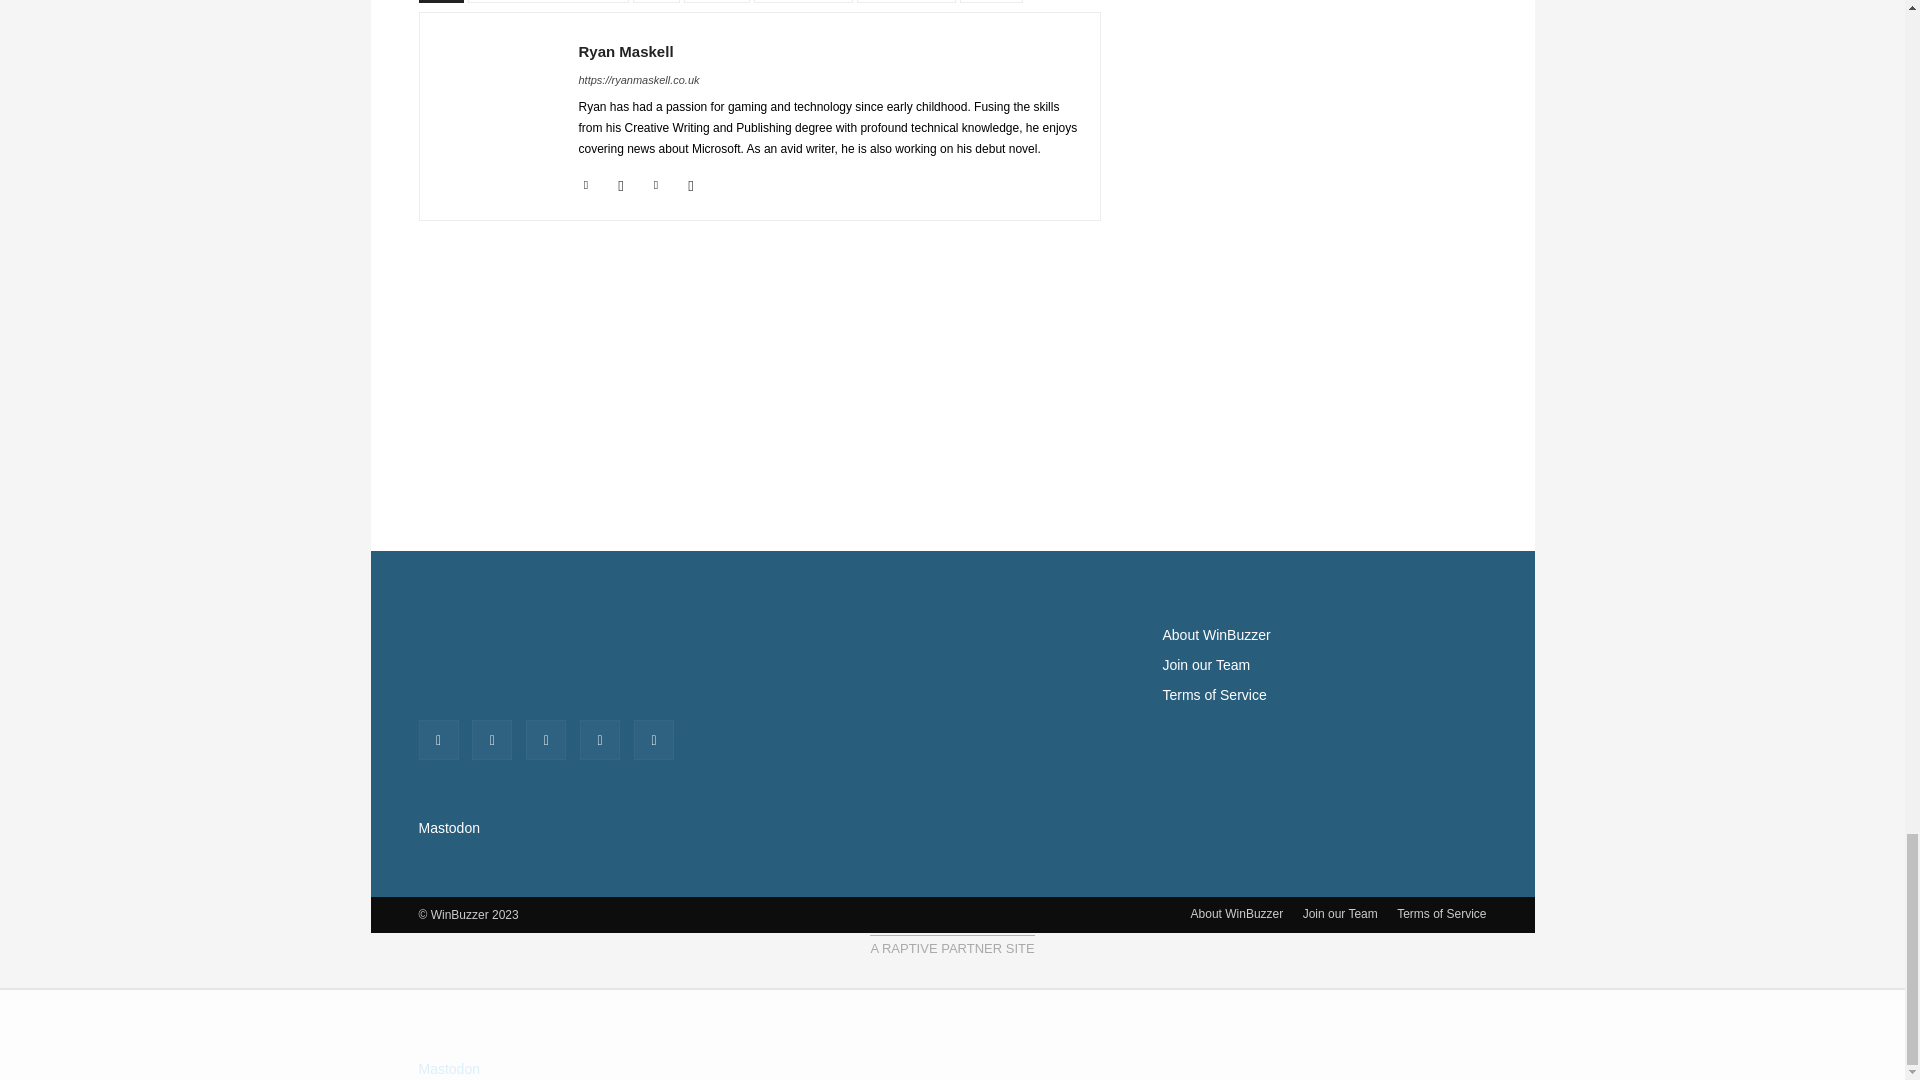 This screenshot has width=1920, height=1080. Describe the element at coordinates (655, 181) in the screenshot. I see `Twitter` at that location.